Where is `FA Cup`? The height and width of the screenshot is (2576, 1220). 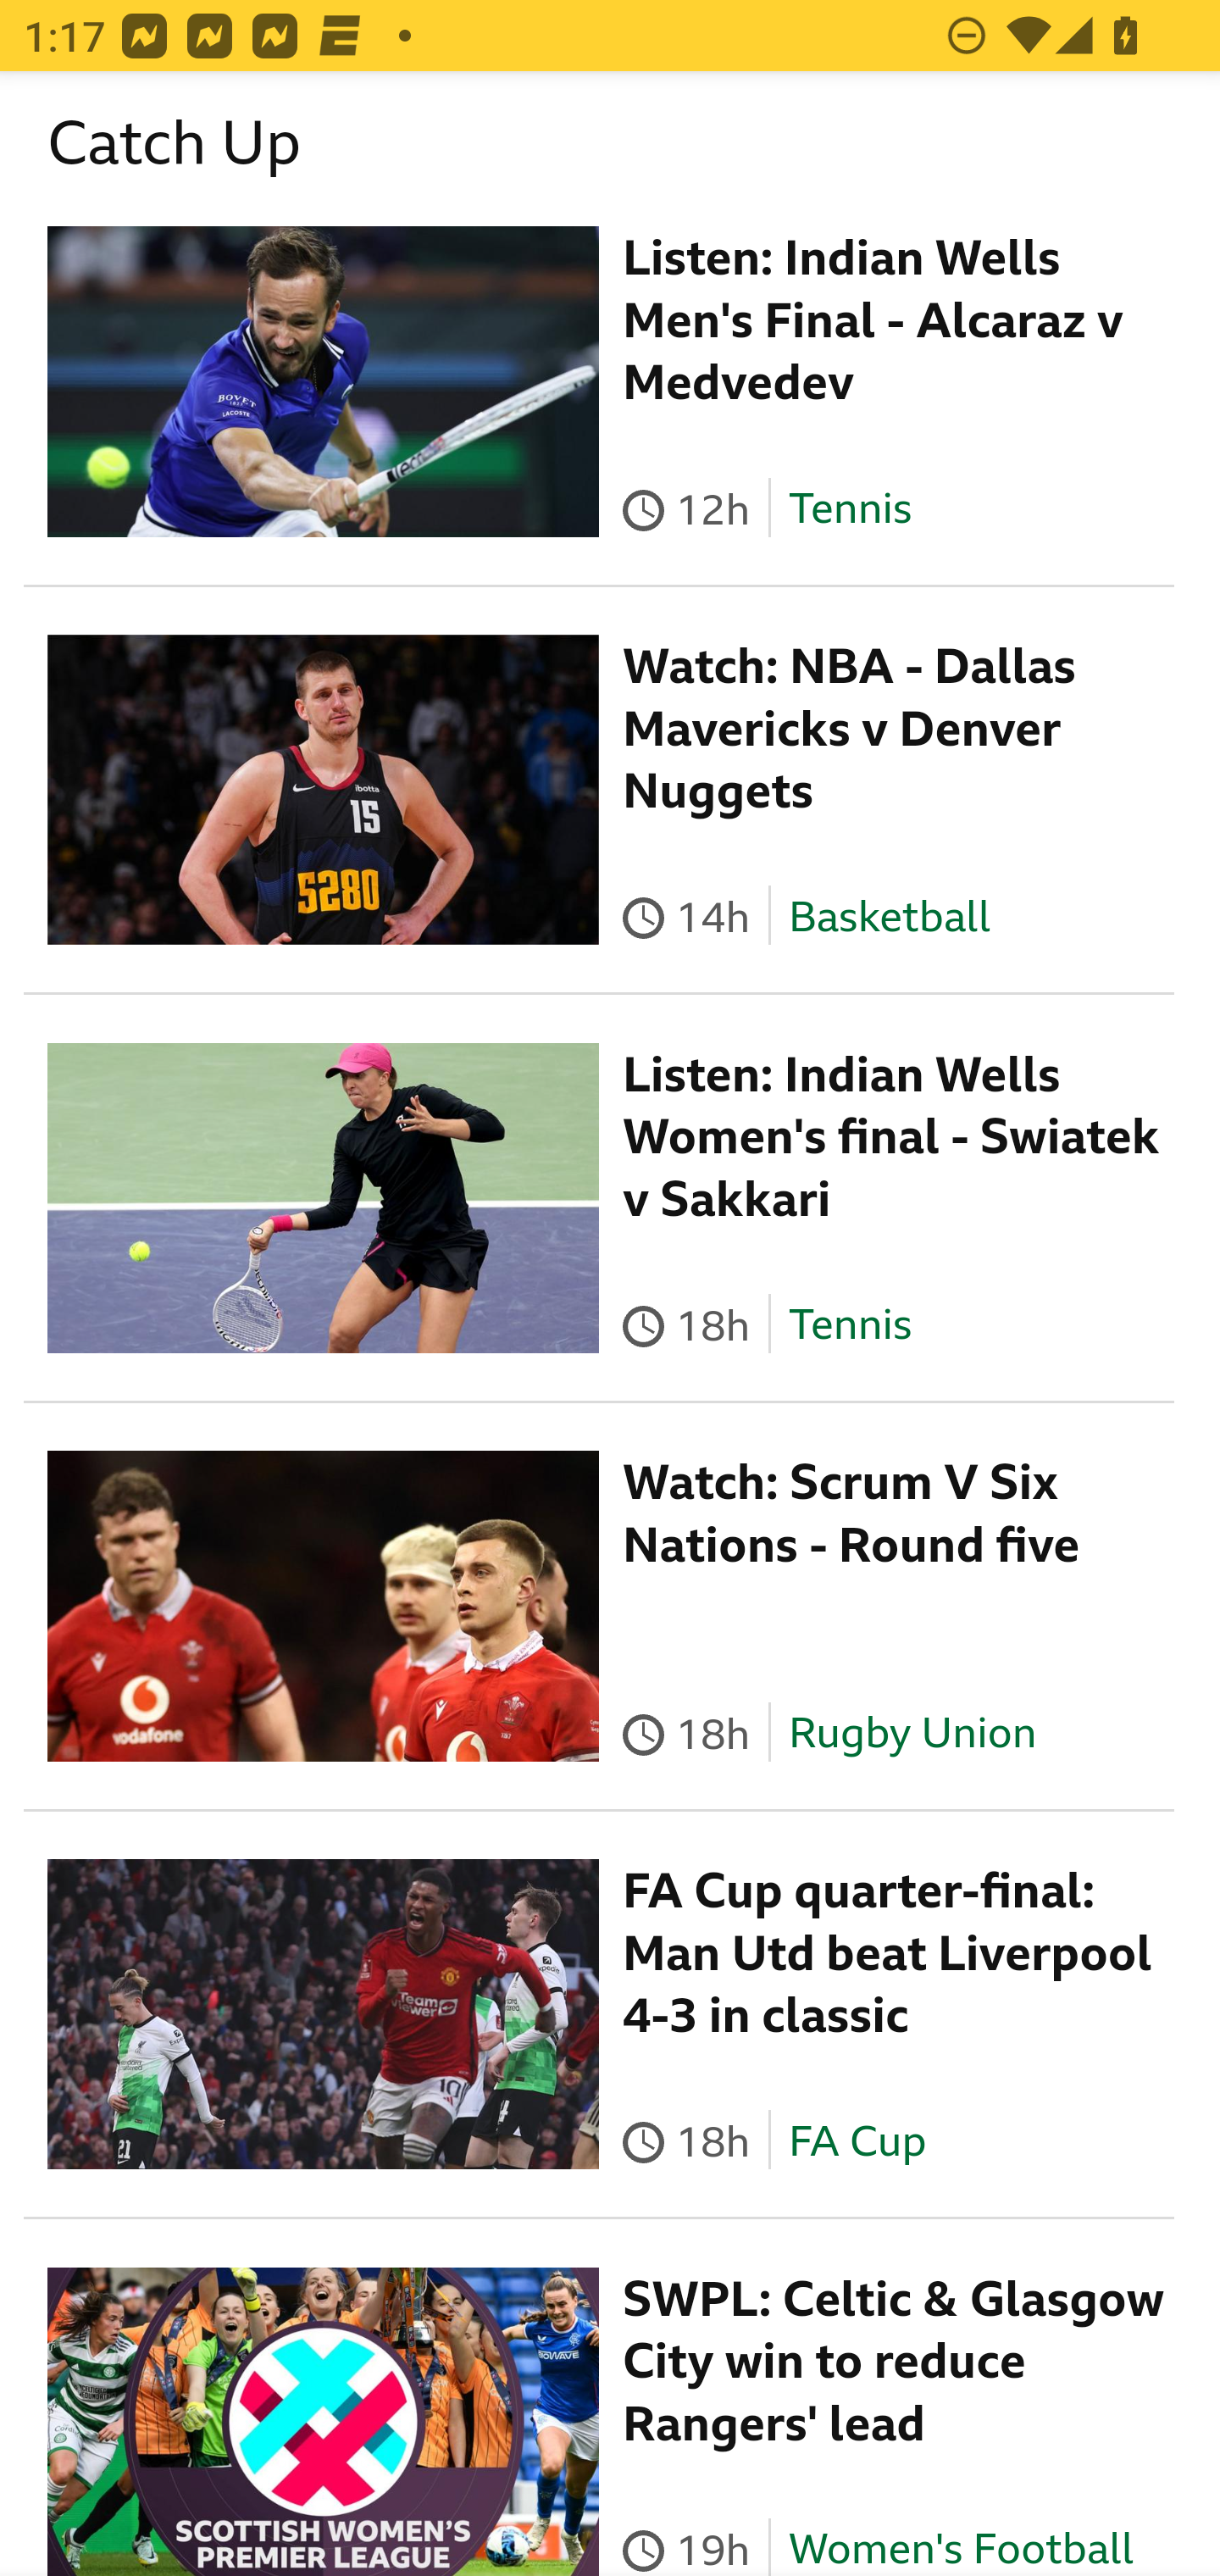 FA Cup is located at coordinates (856, 2144).